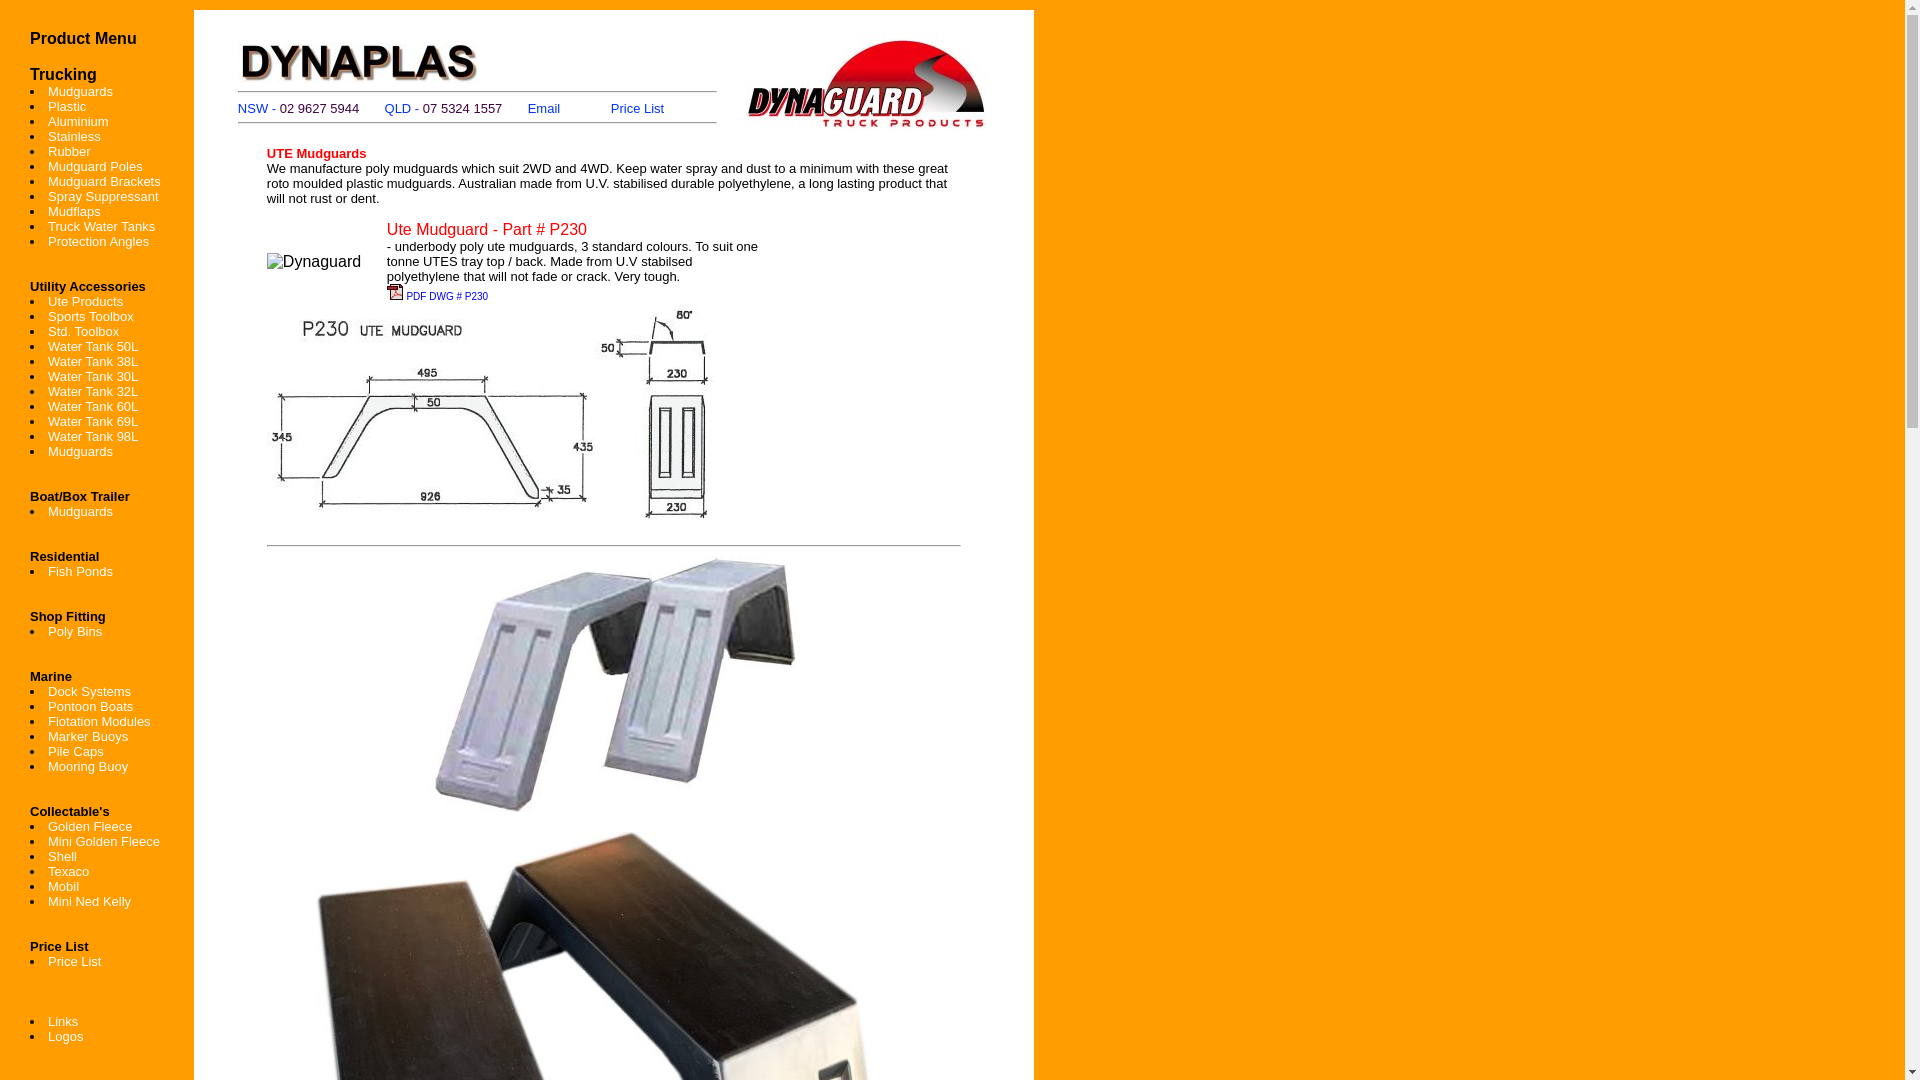 Image resolution: width=1920 pixels, height=1080 pixels. I want to click on Links, so click(63, 1022).